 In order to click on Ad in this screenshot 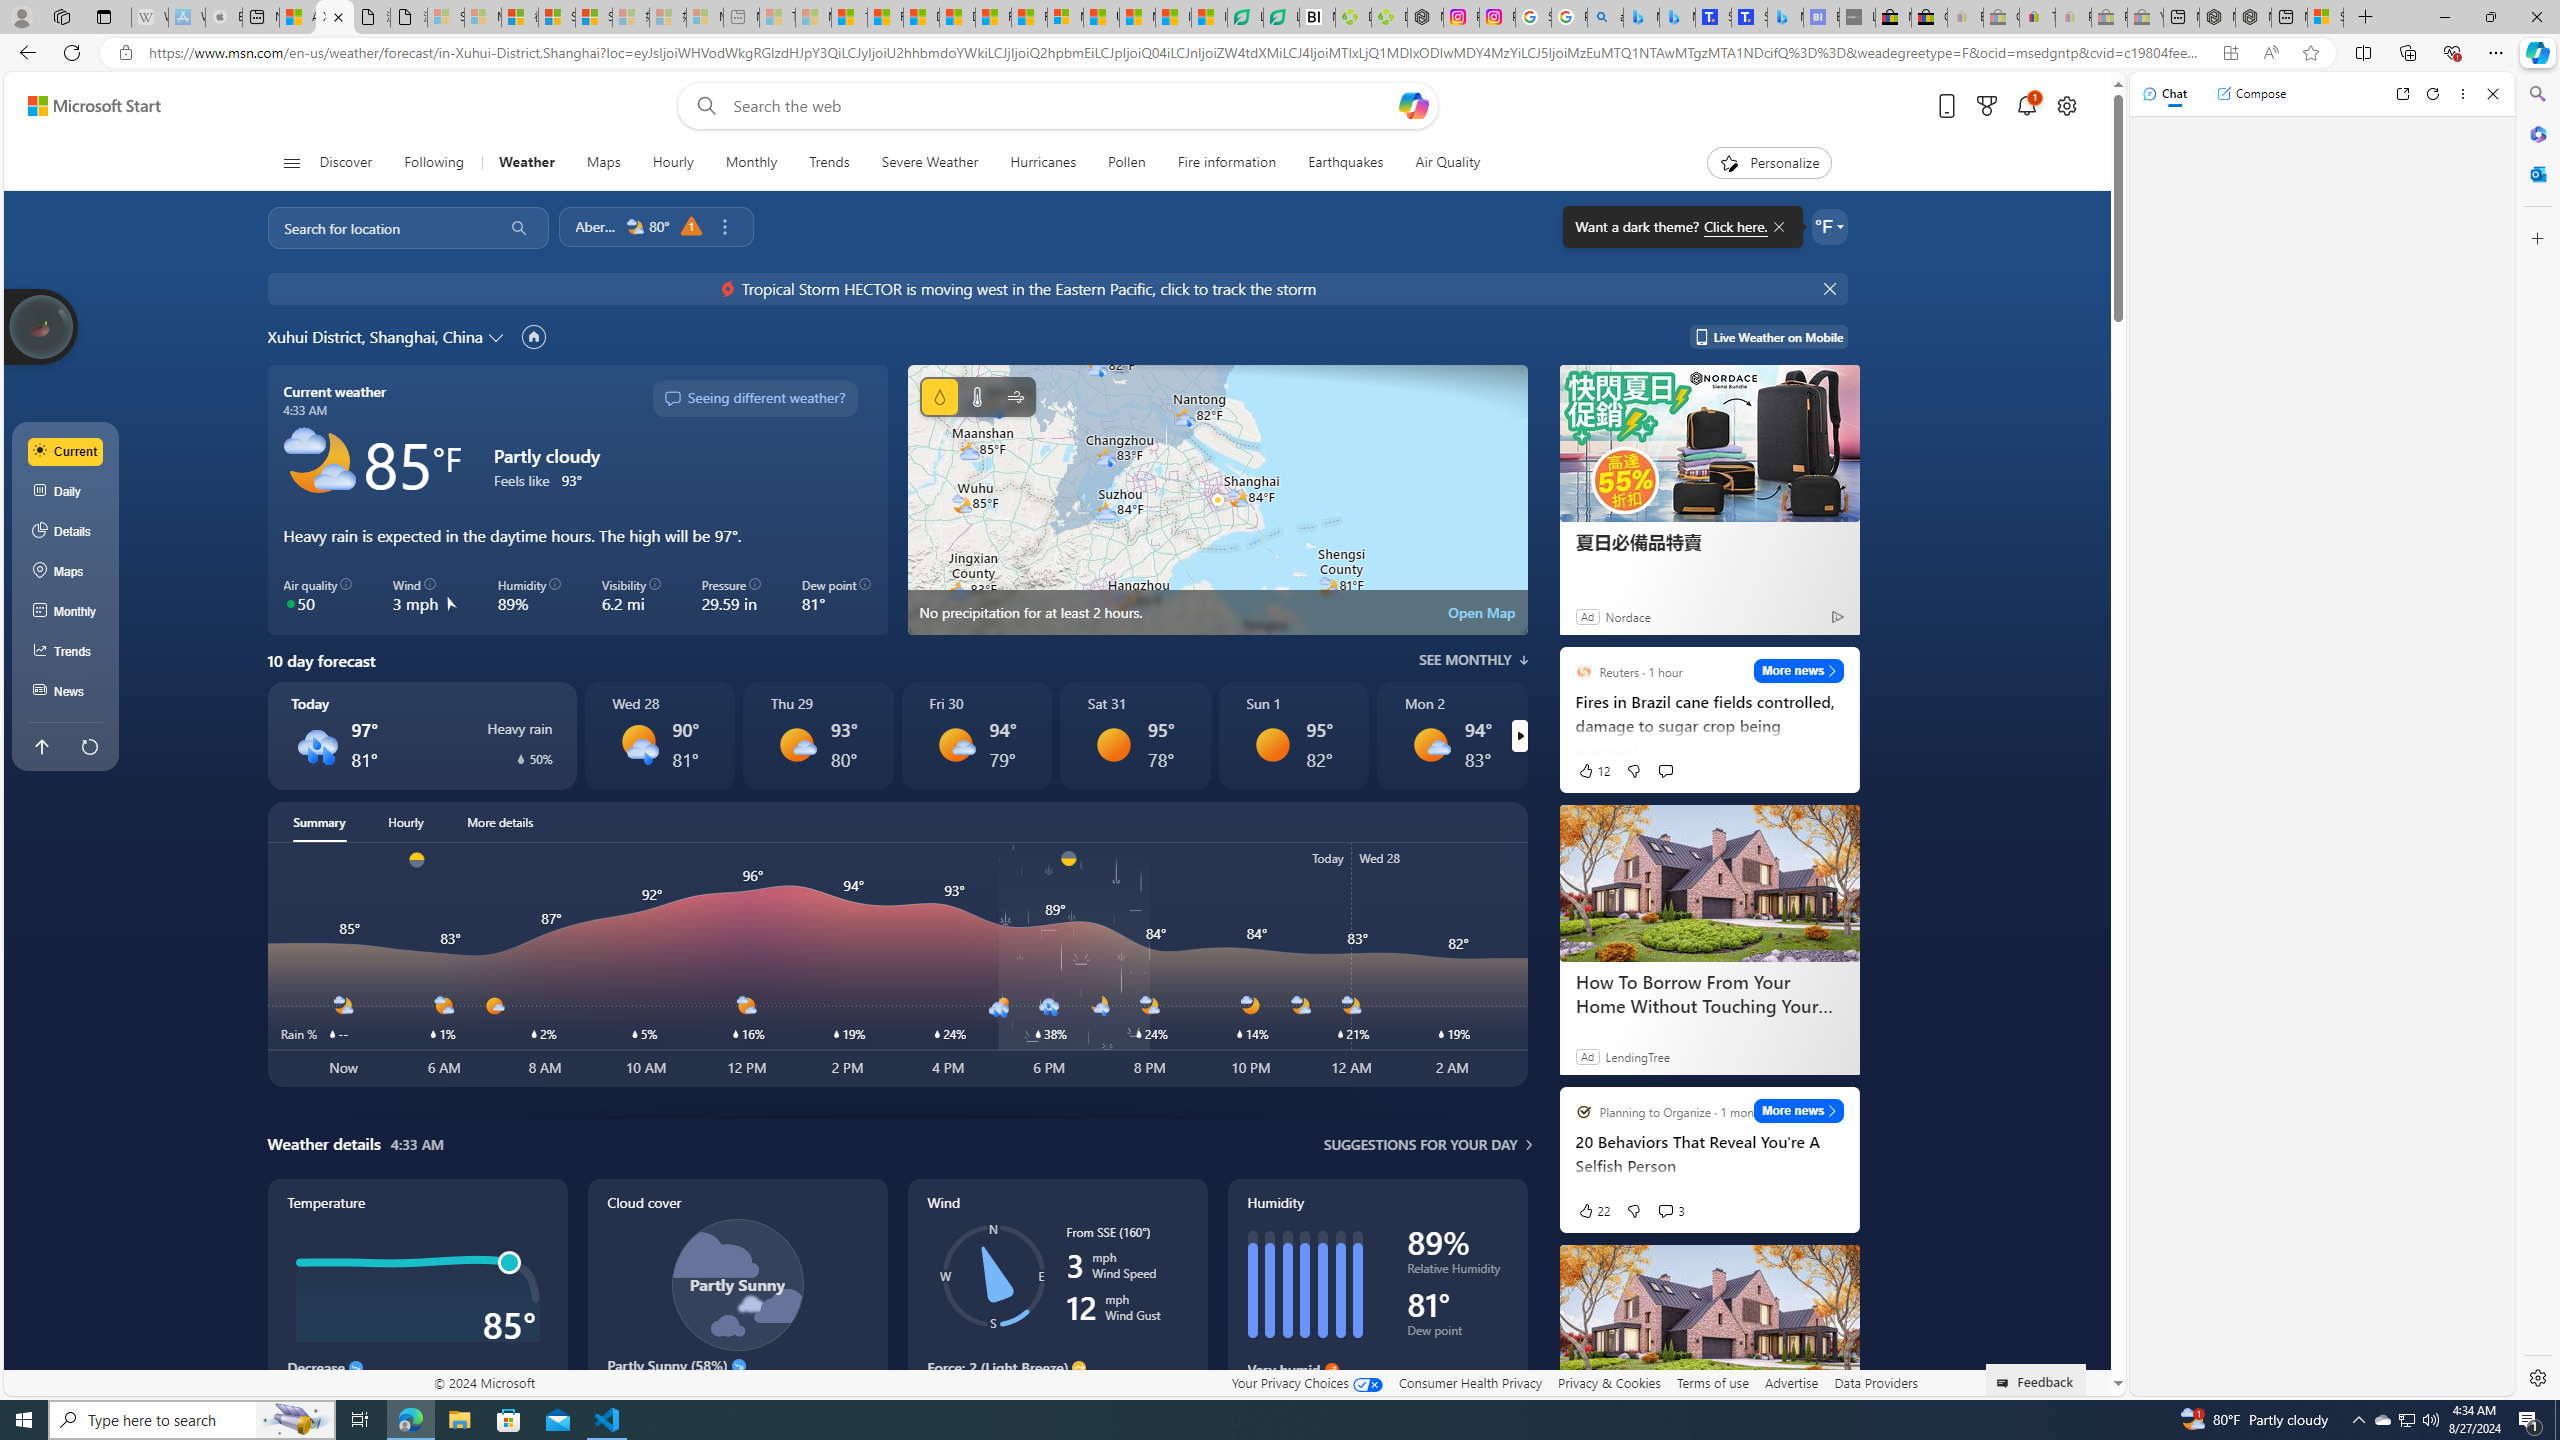, I will do `click(1586, 1056)`.